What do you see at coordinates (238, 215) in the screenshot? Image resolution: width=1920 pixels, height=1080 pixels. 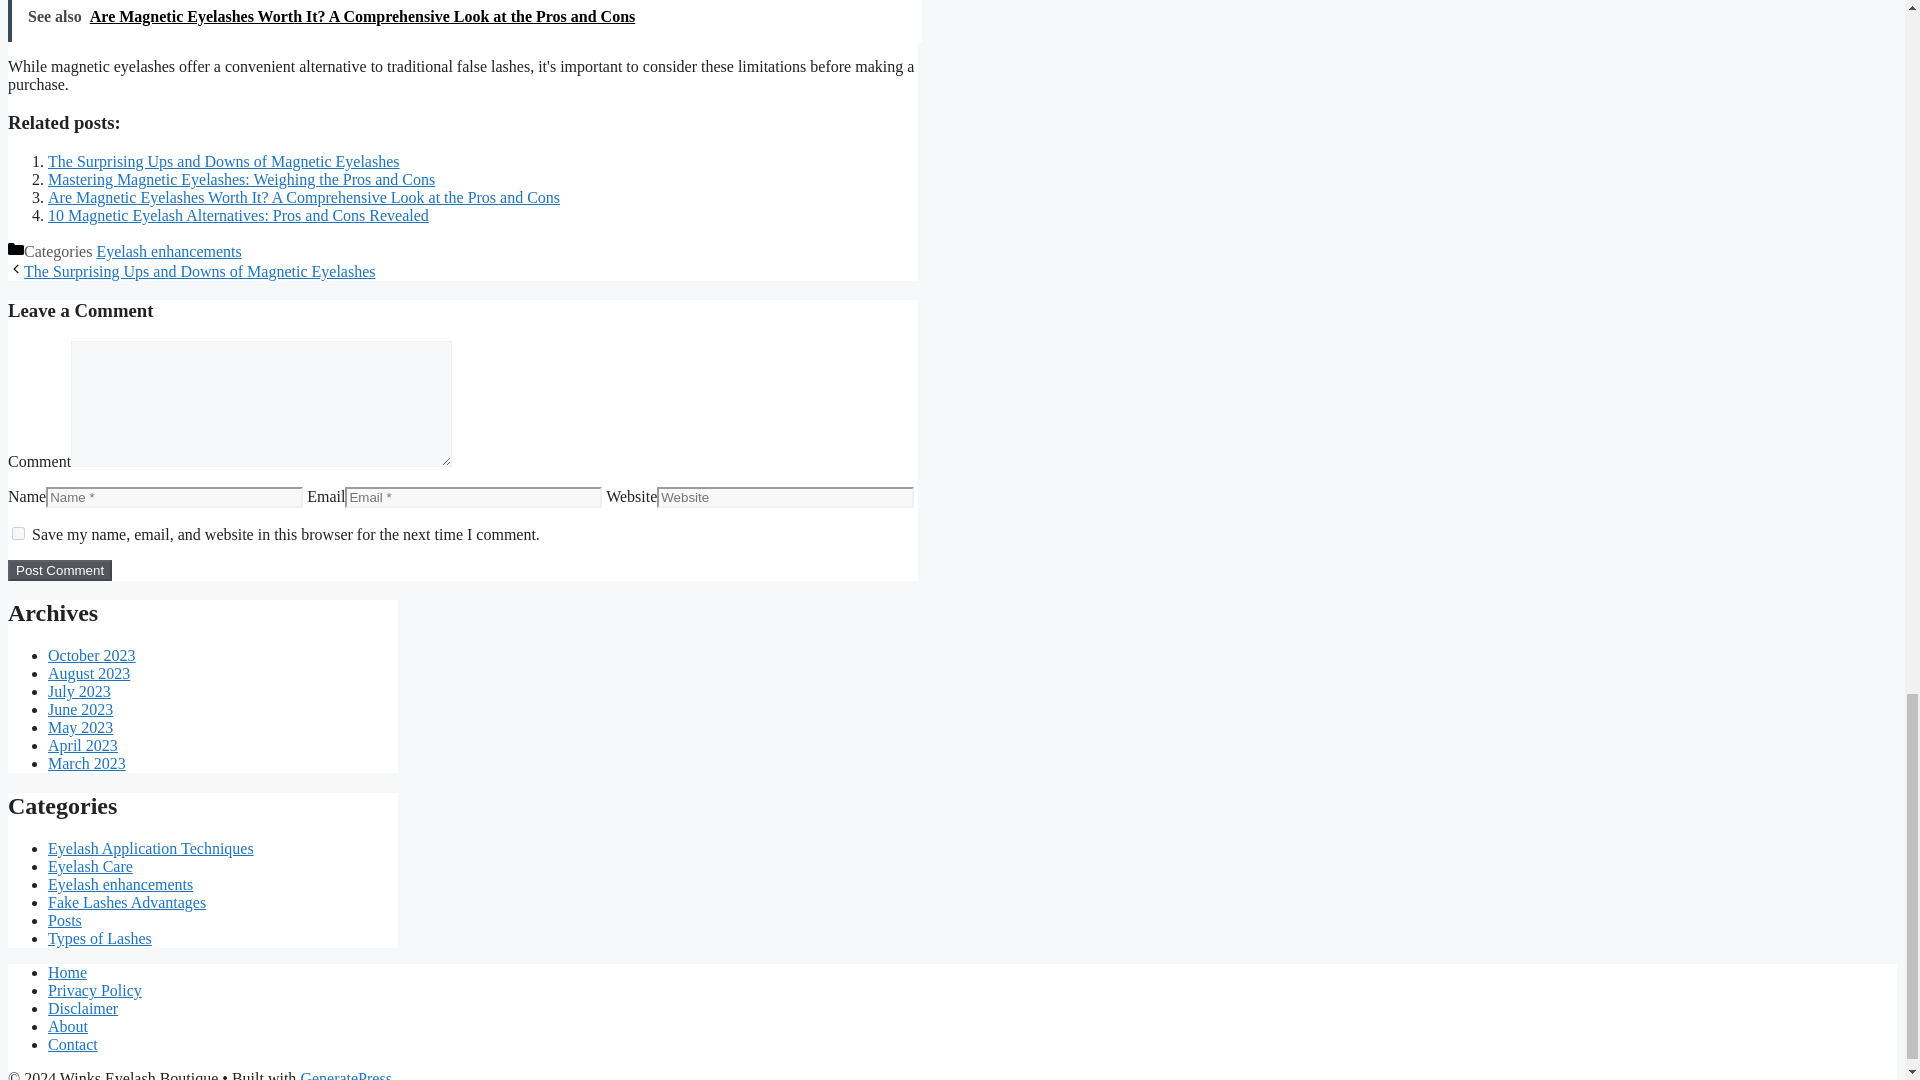 I see `10 Magnetic Eyelash Alternatives: Pros and Cons Revealed` at bounding box center [238, 215].